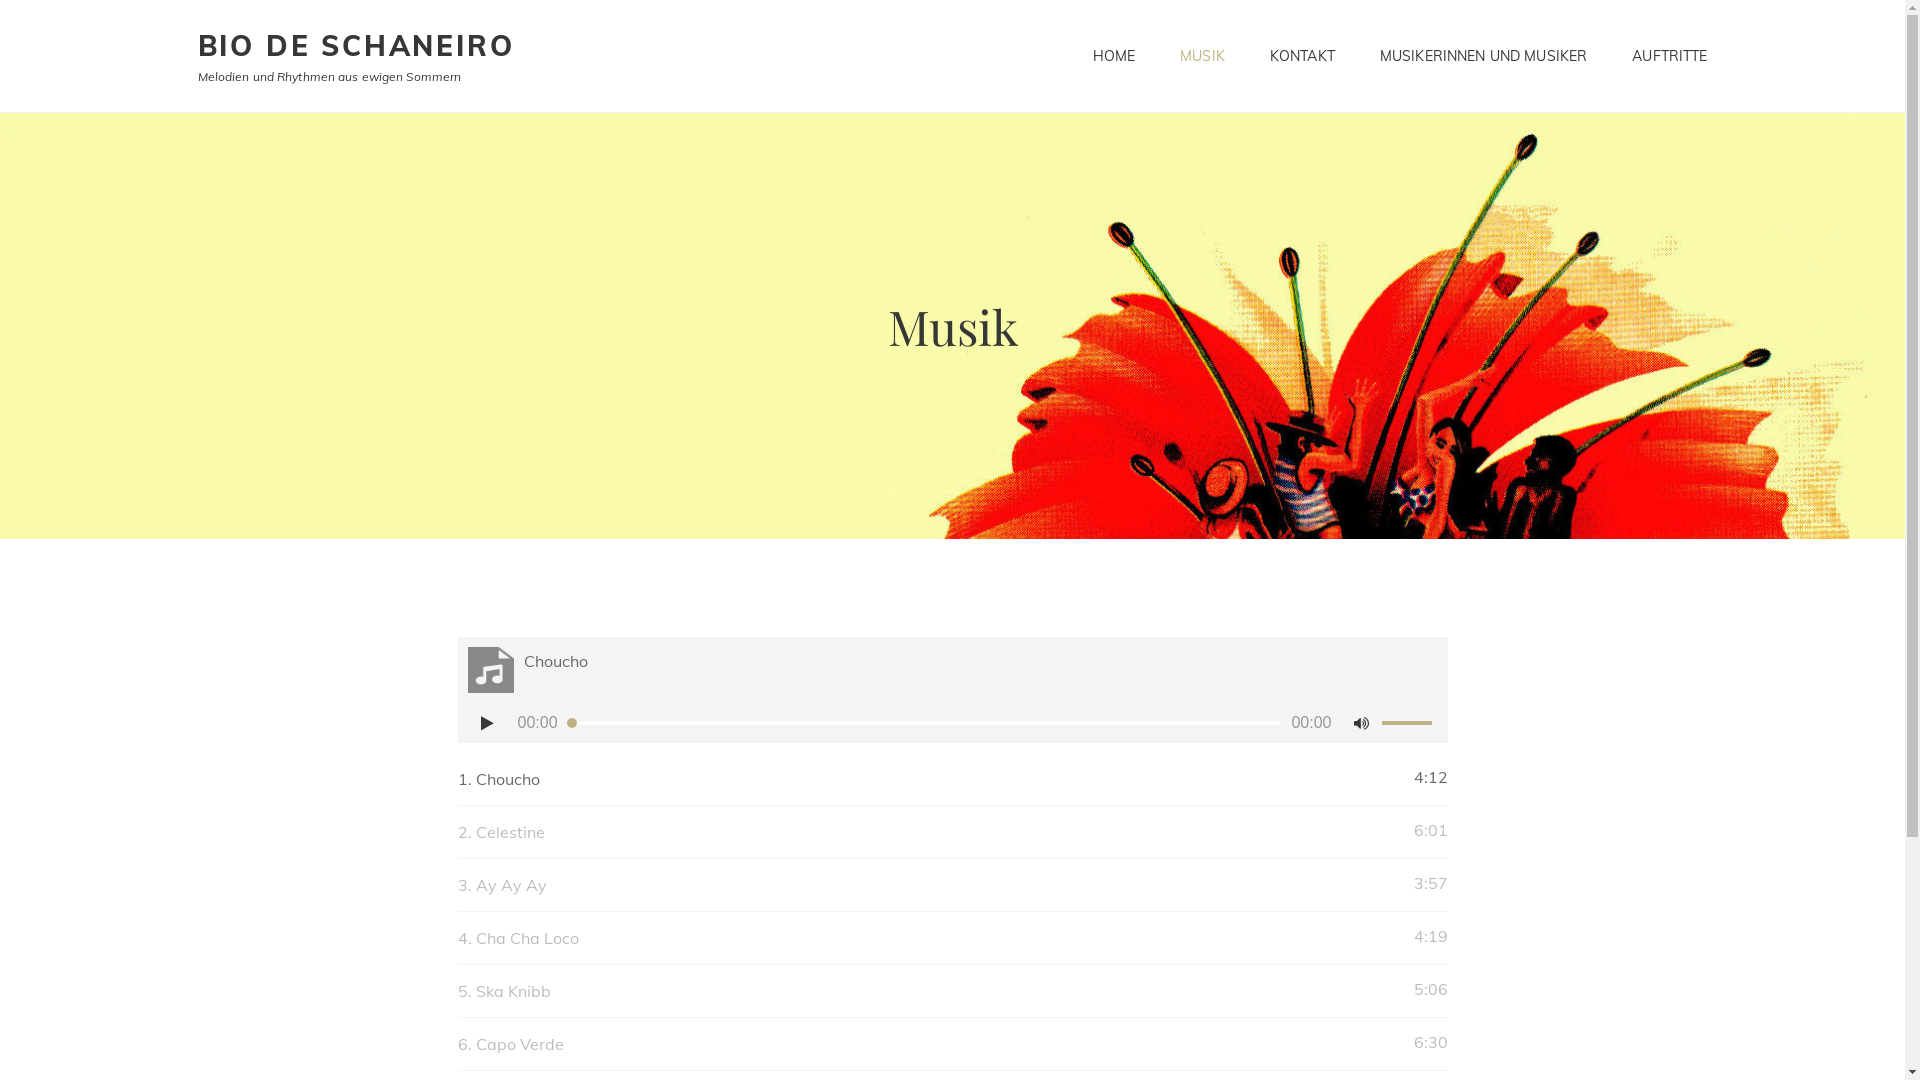  I want to click on 4. Cha Cha Loco, so click(933, 938).